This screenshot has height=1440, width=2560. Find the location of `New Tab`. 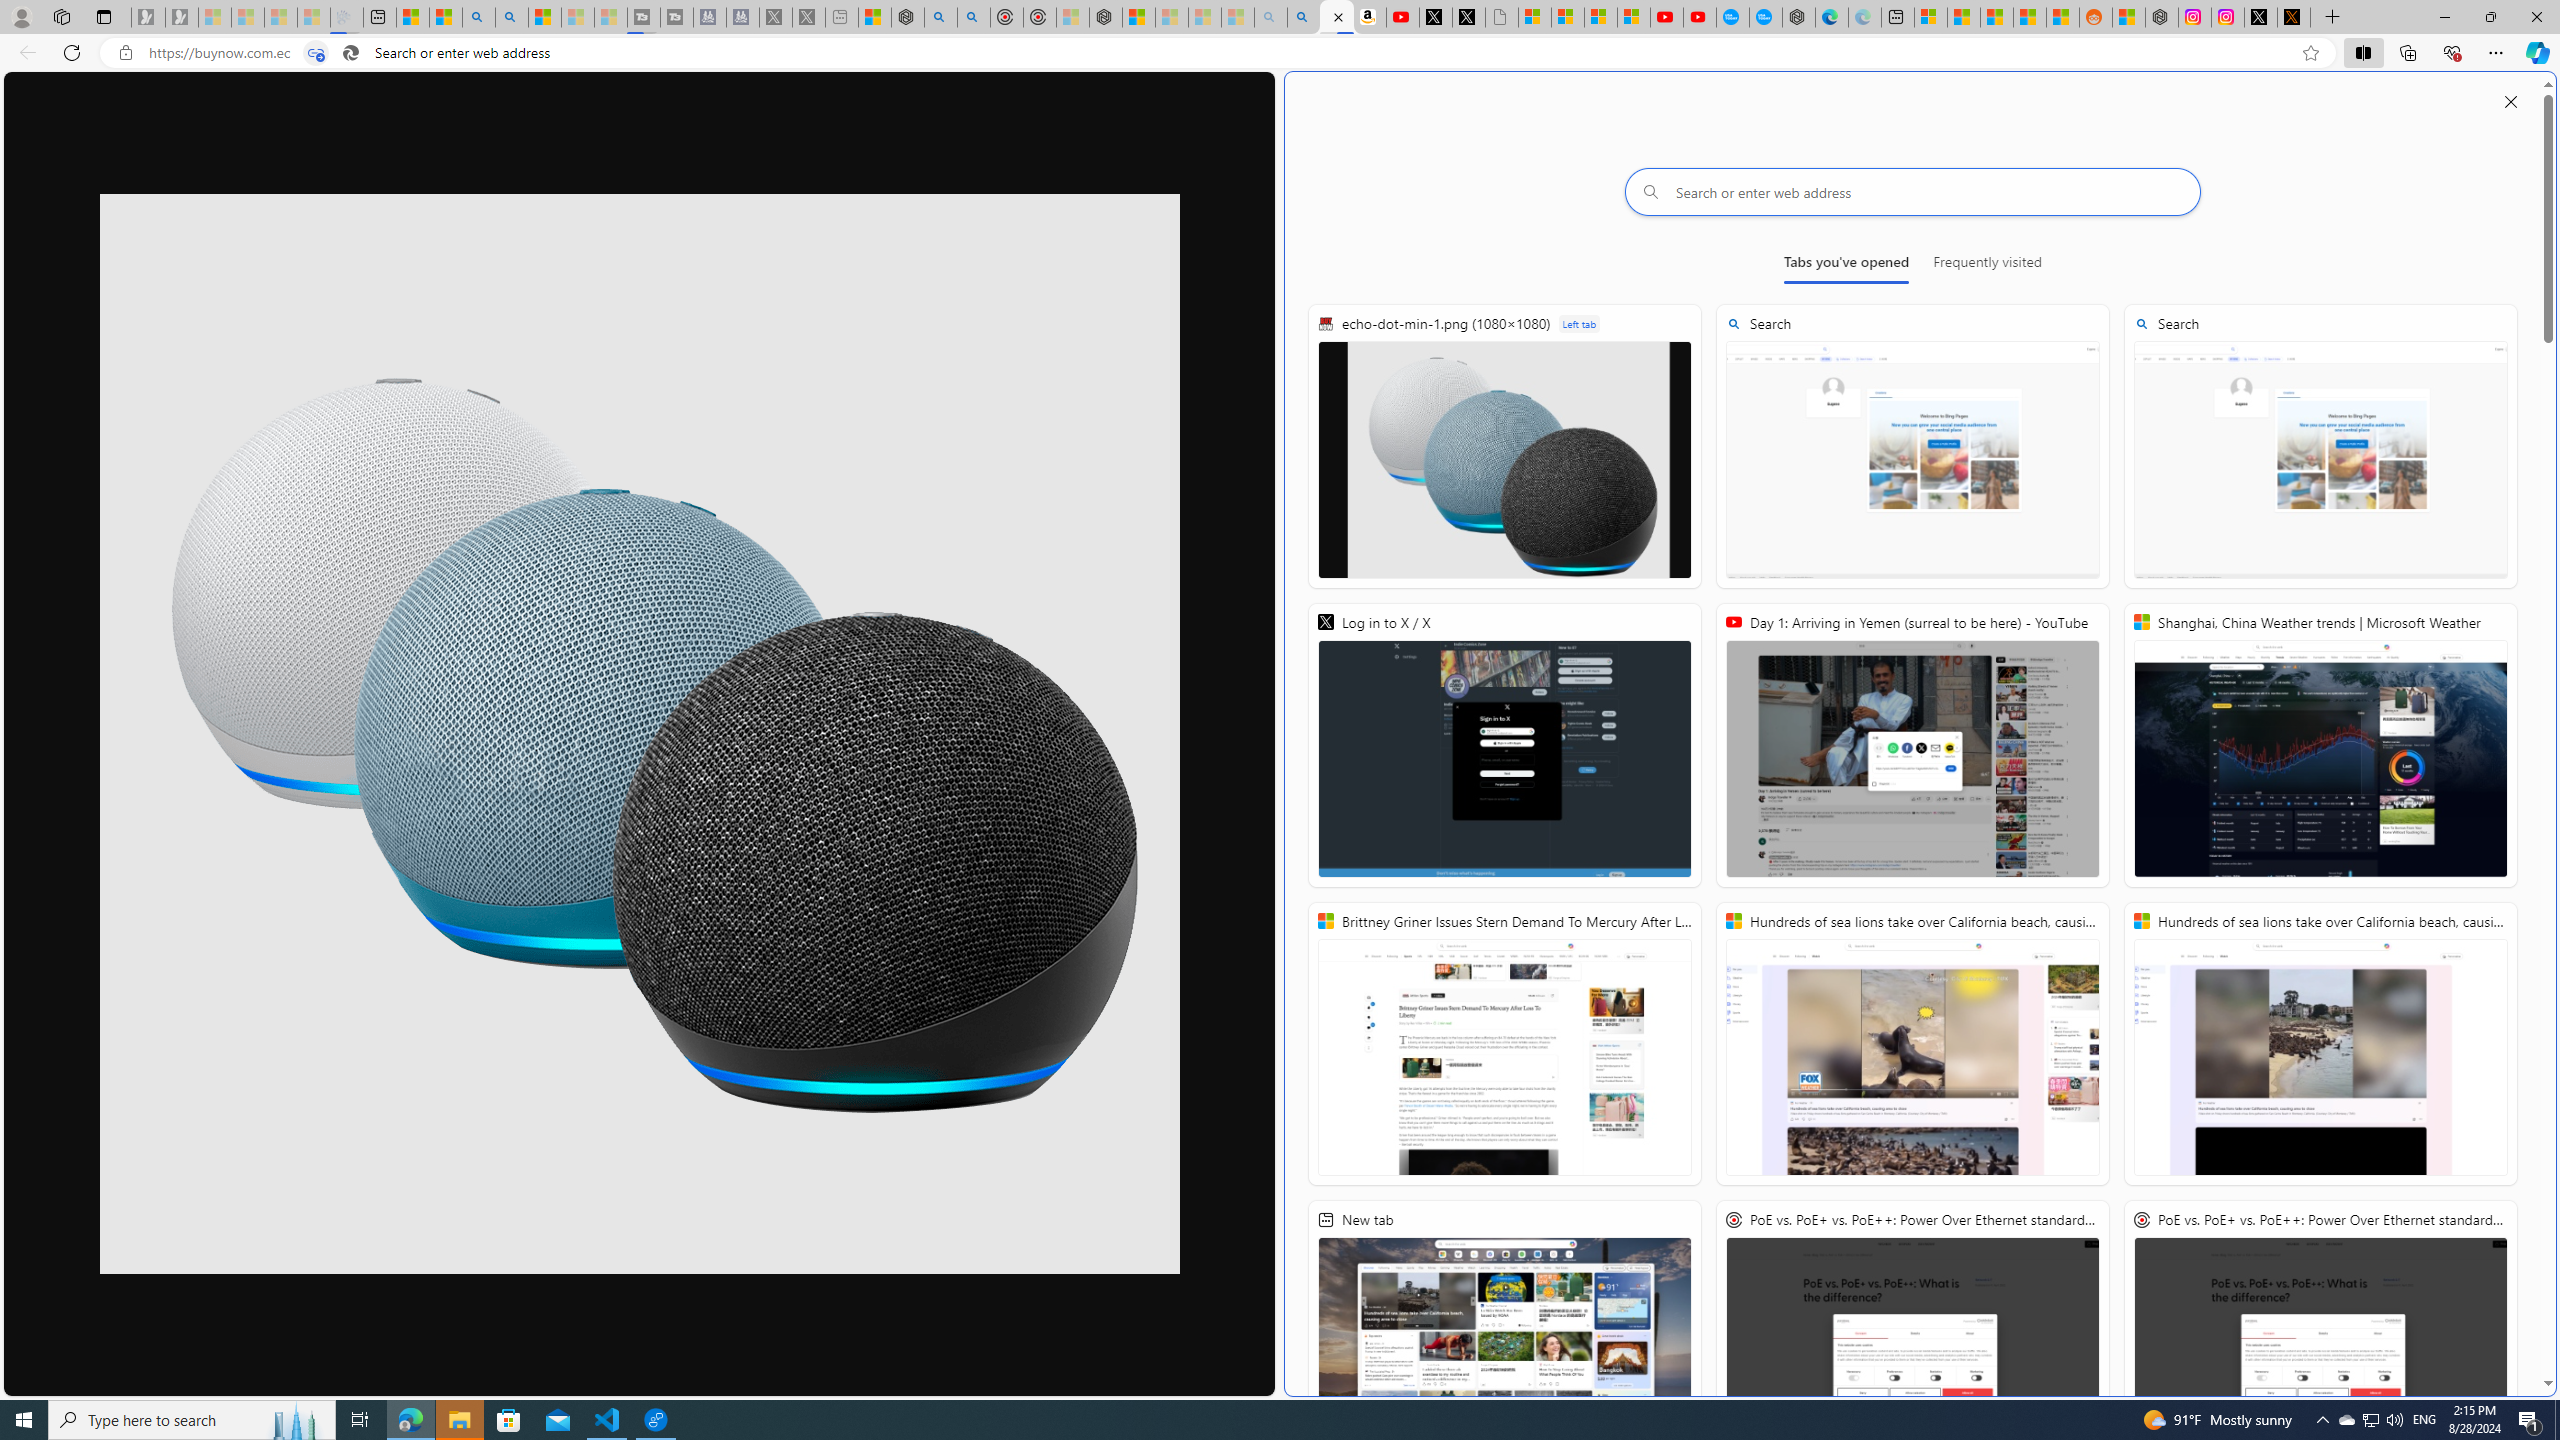

New Tab is located at coordinates (2333, 17).